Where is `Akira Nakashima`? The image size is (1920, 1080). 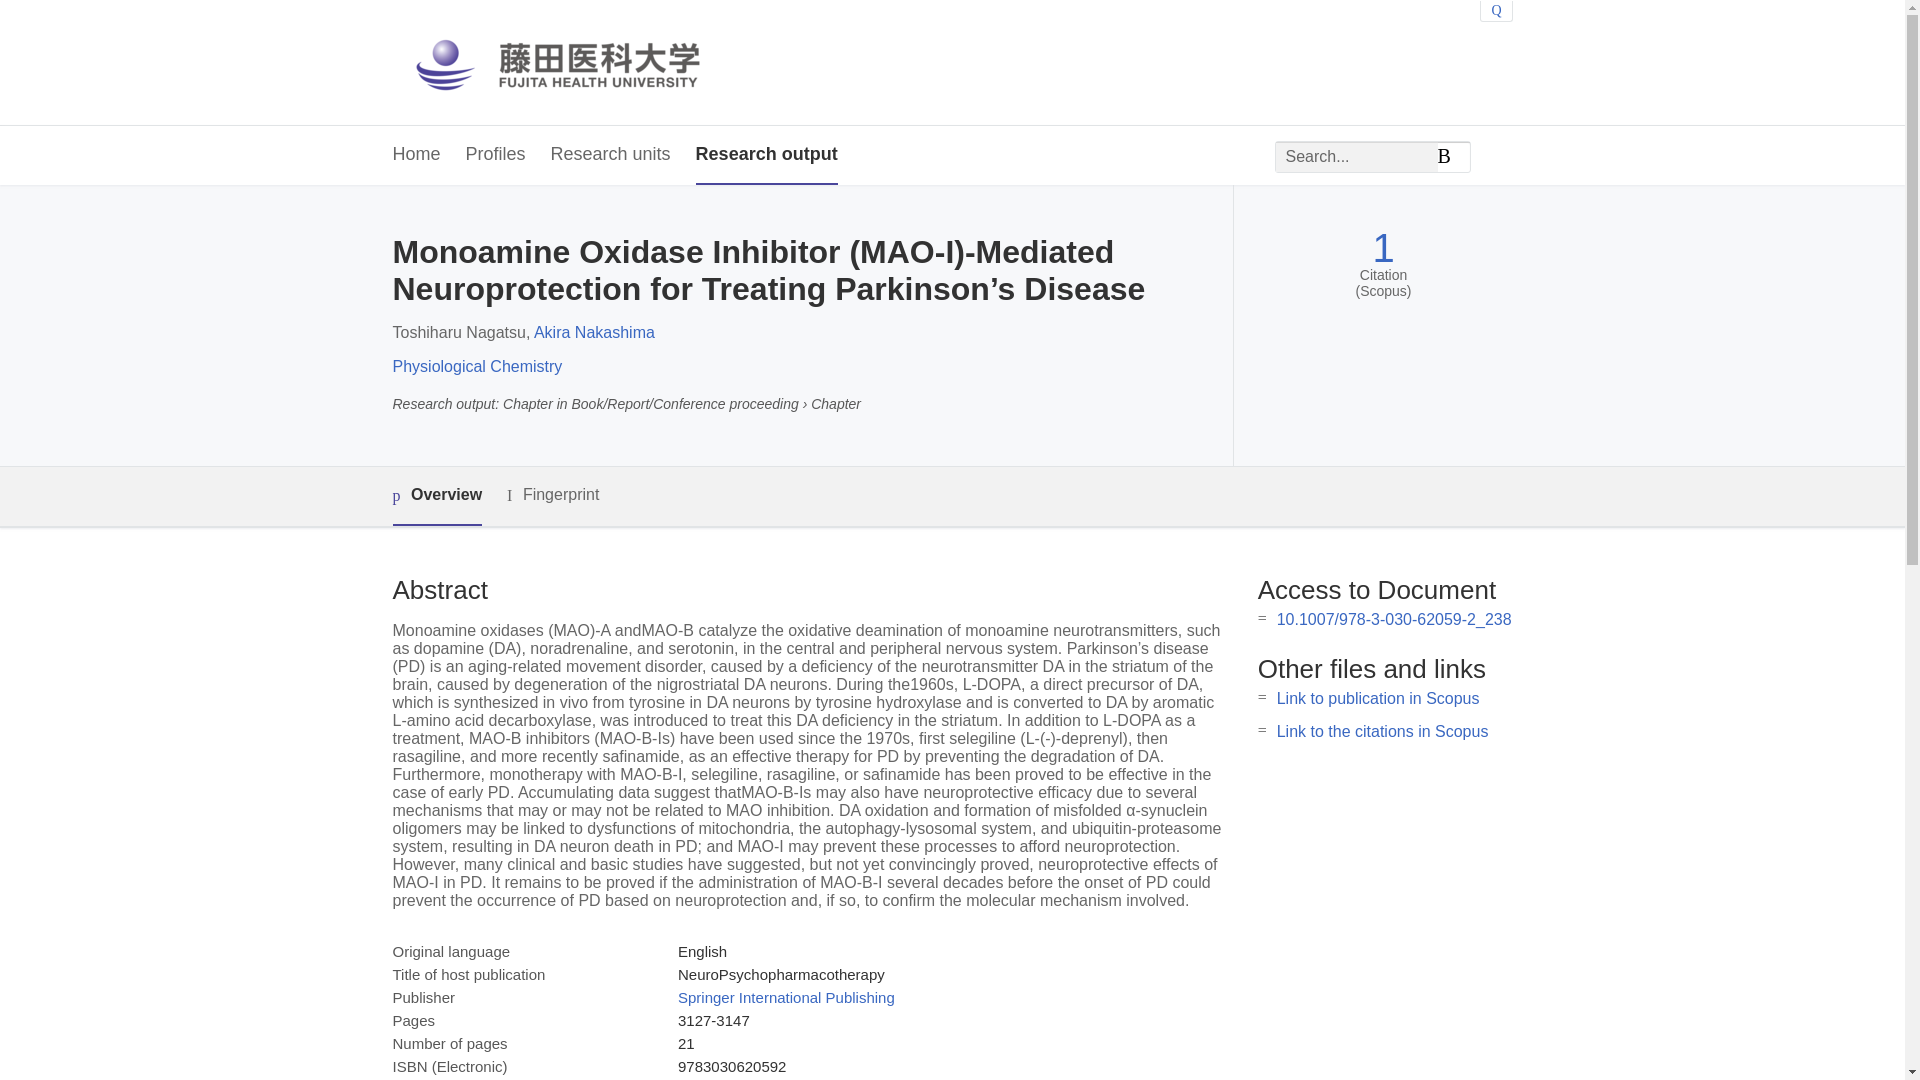 Akira Nakashima is located at coordinates (594, 332).